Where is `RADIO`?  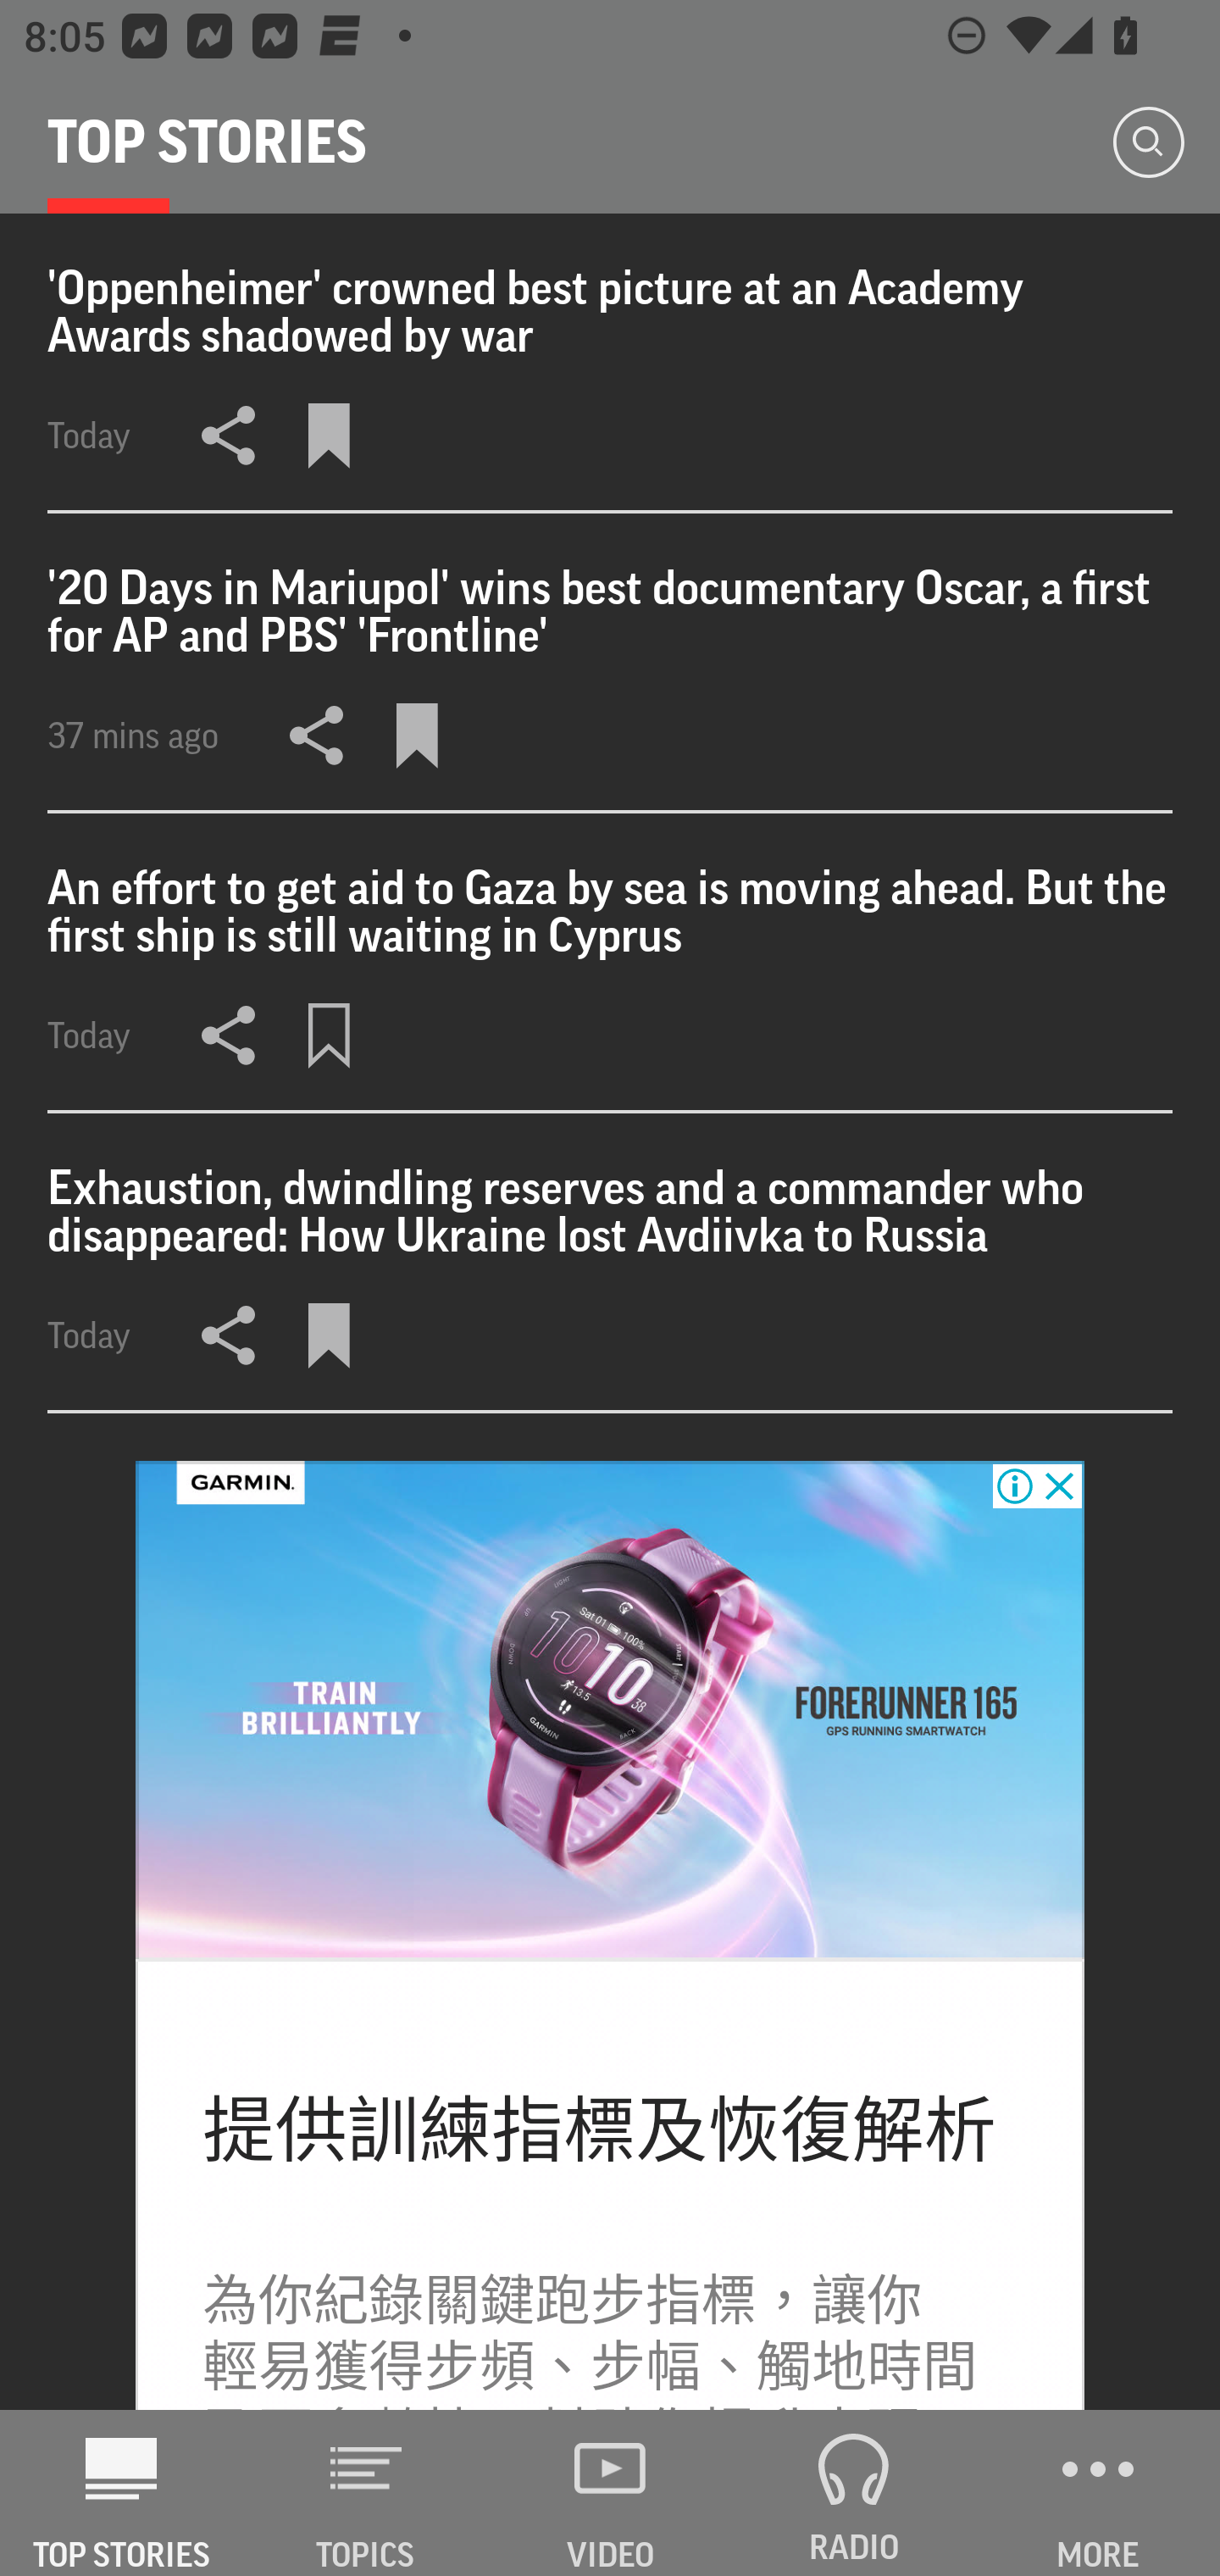 RADIO is located at coordinates (854, 2493).